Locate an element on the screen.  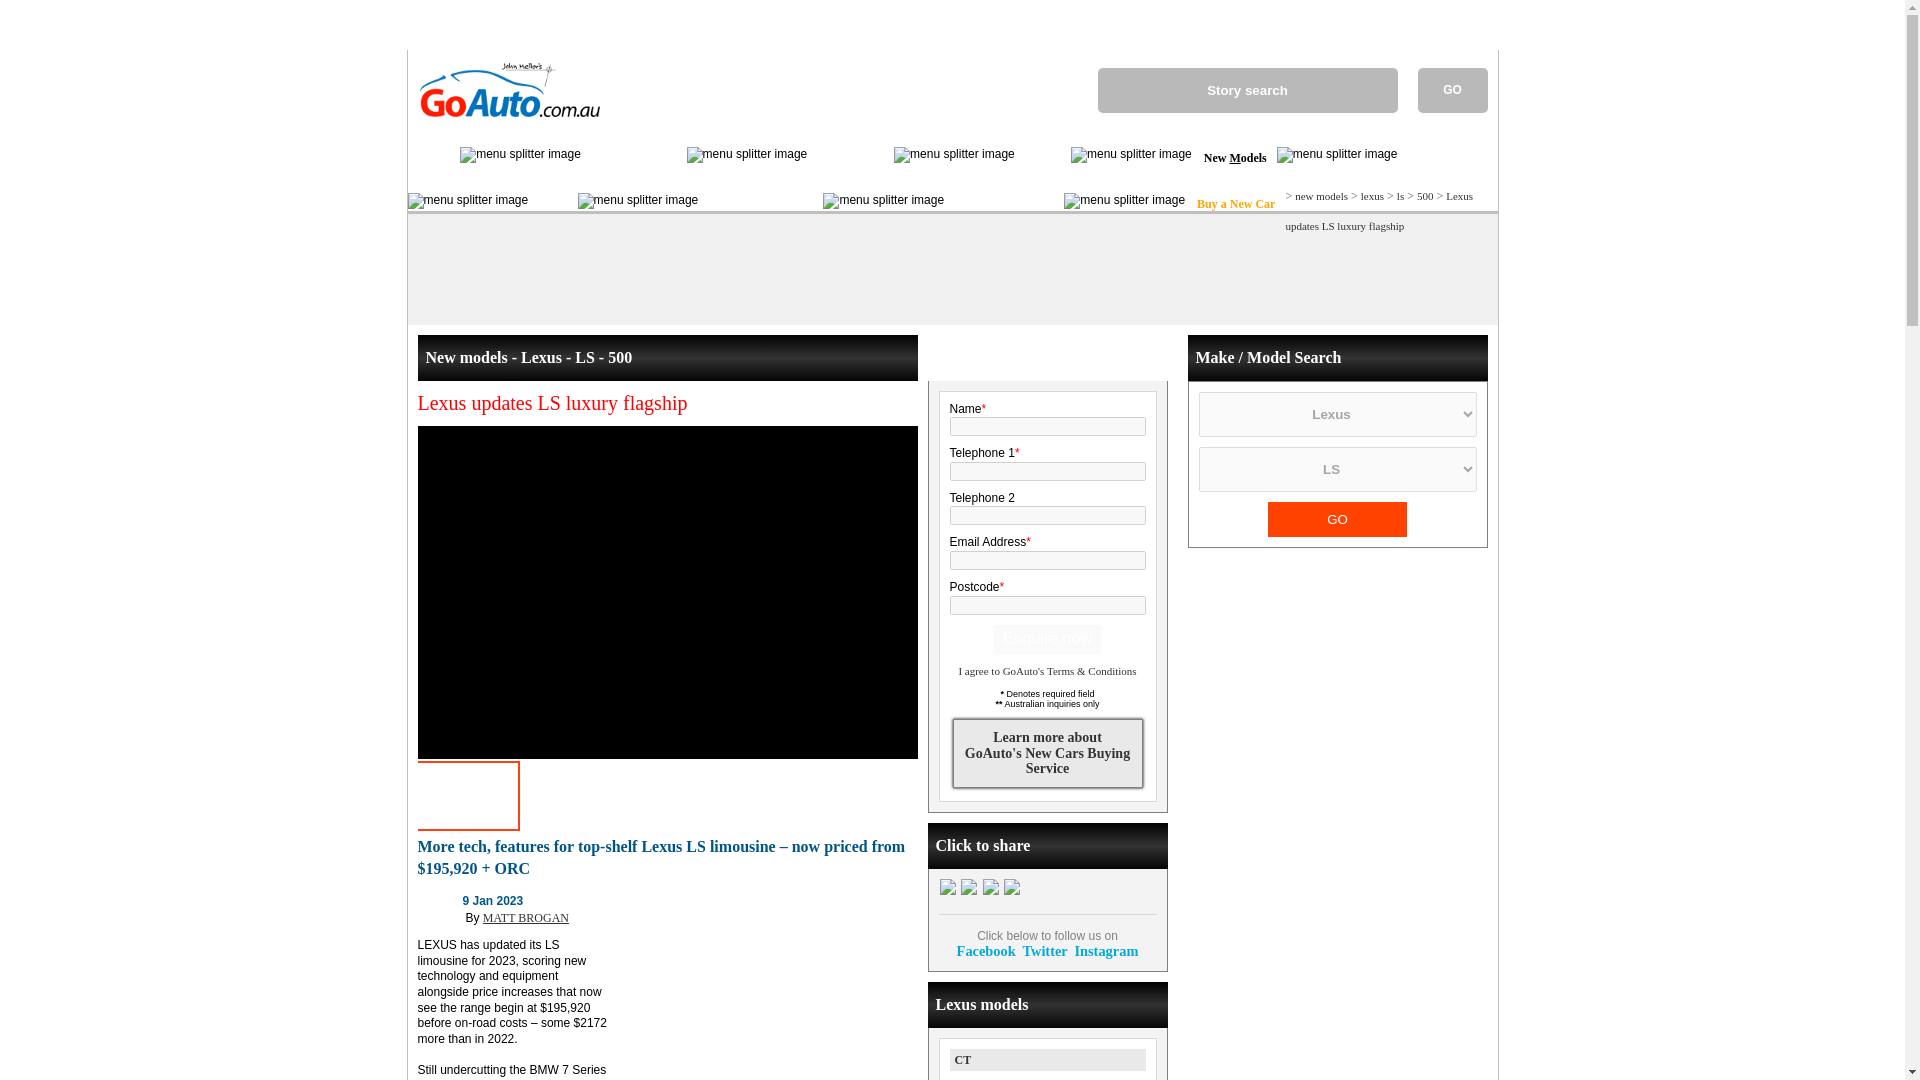
MATT BROGAN is located at coordinates (526, 918).